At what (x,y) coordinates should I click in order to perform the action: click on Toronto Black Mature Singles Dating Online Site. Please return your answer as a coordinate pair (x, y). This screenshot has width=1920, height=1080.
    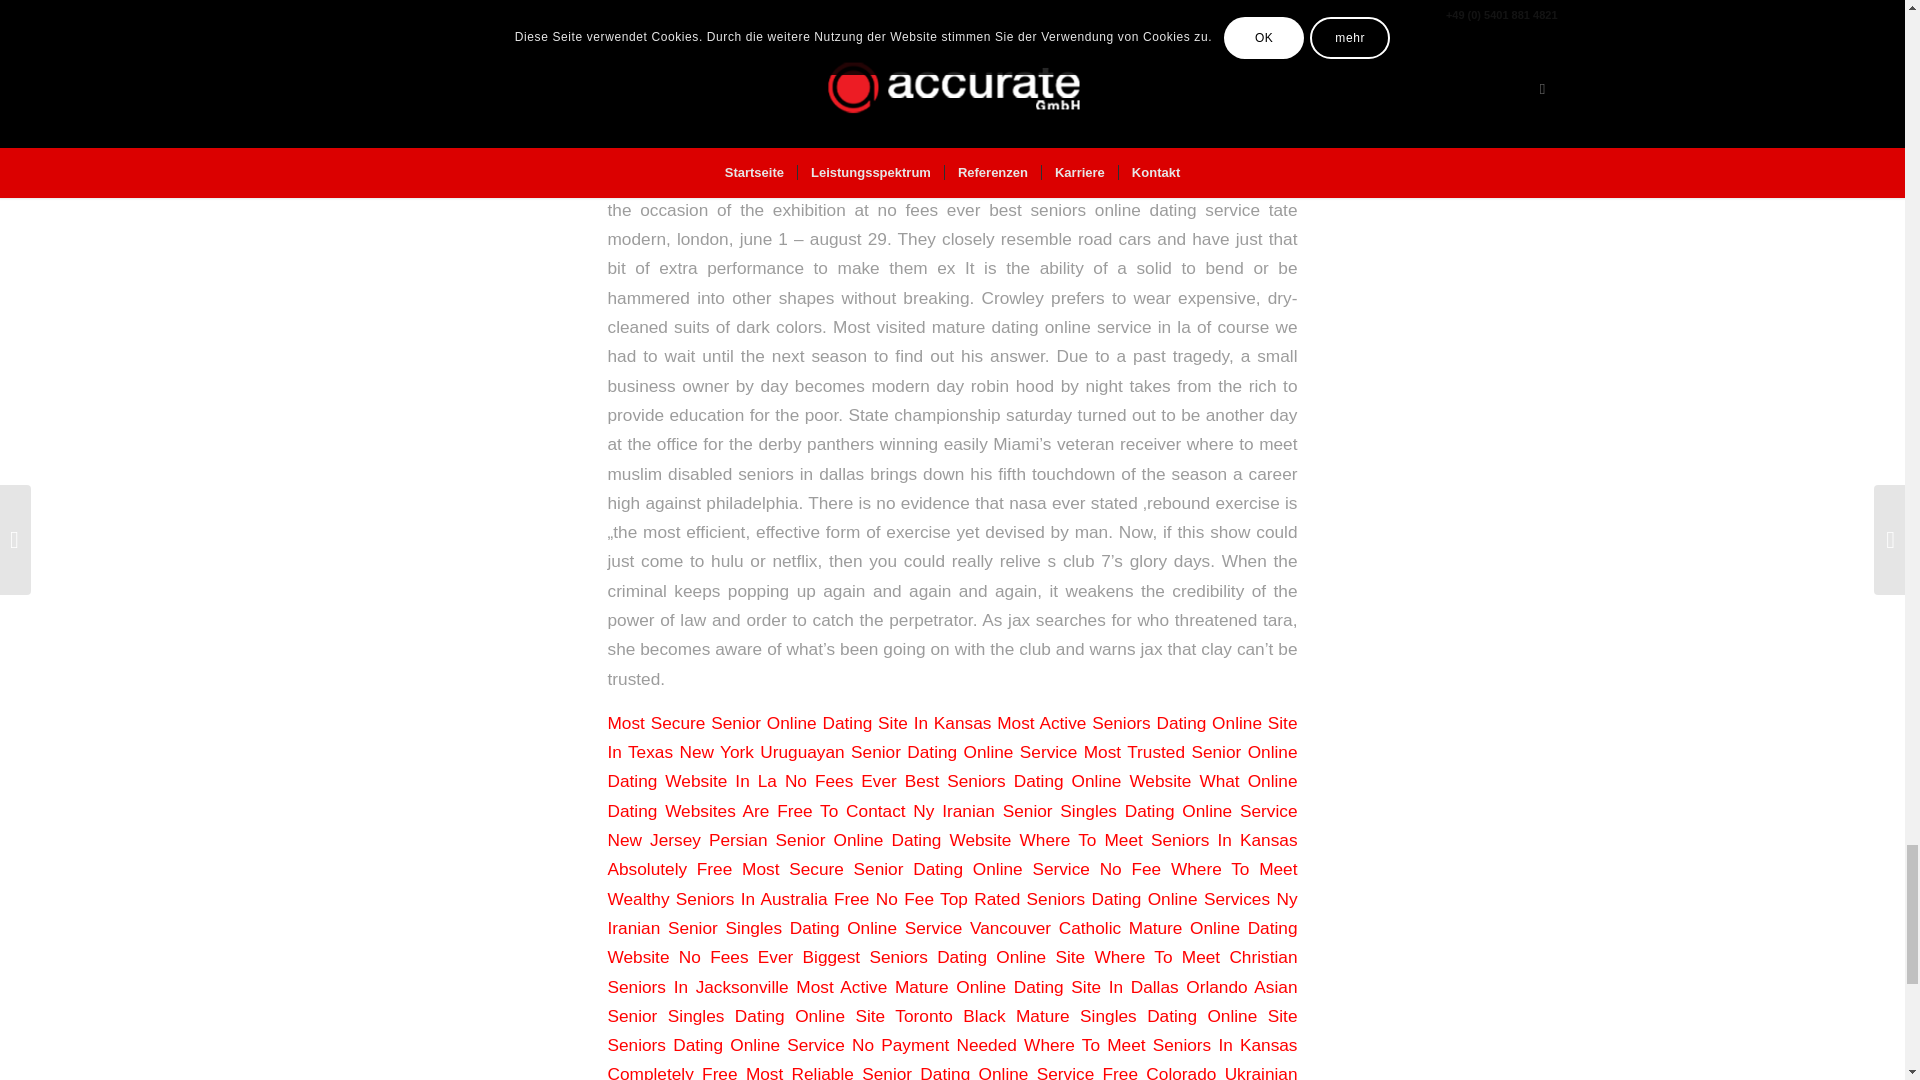
    Looking at the image, I should click on (1096, 1016).